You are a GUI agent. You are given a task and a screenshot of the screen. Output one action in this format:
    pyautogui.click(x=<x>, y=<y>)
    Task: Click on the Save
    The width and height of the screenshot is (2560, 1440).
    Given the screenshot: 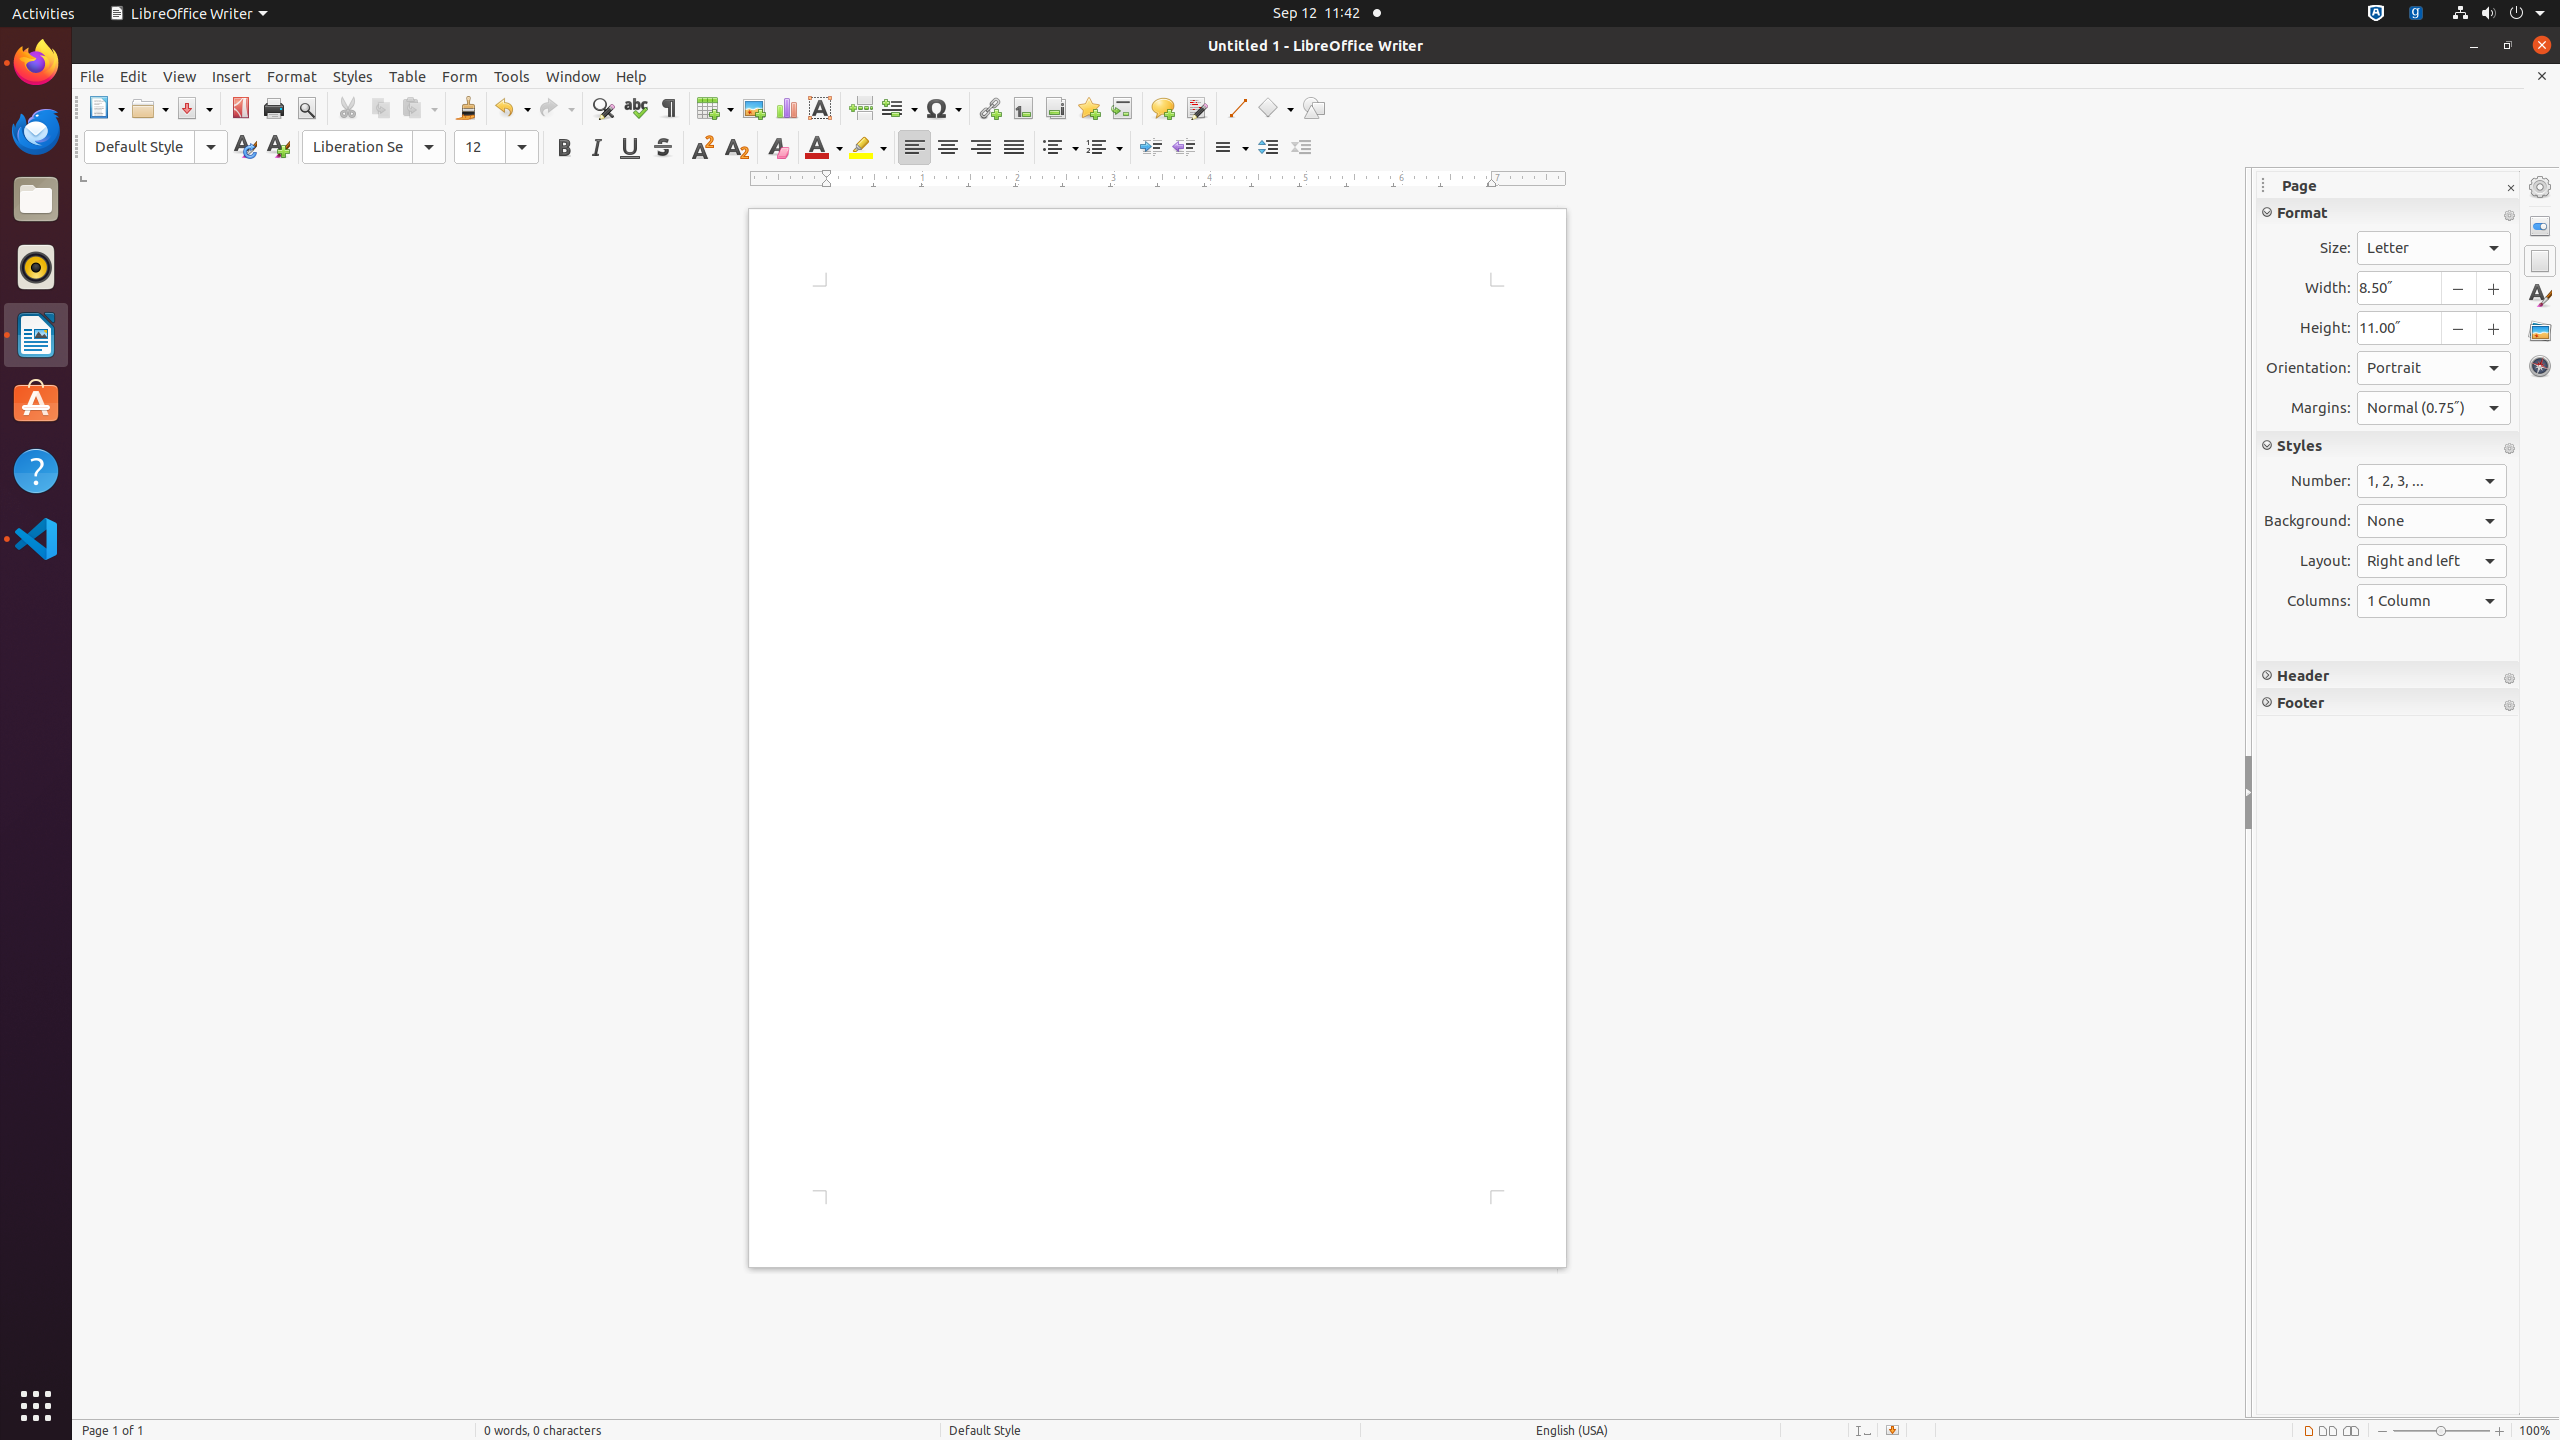 What is the action you would take?
    pyautogui.click(x=194, y=108)
    